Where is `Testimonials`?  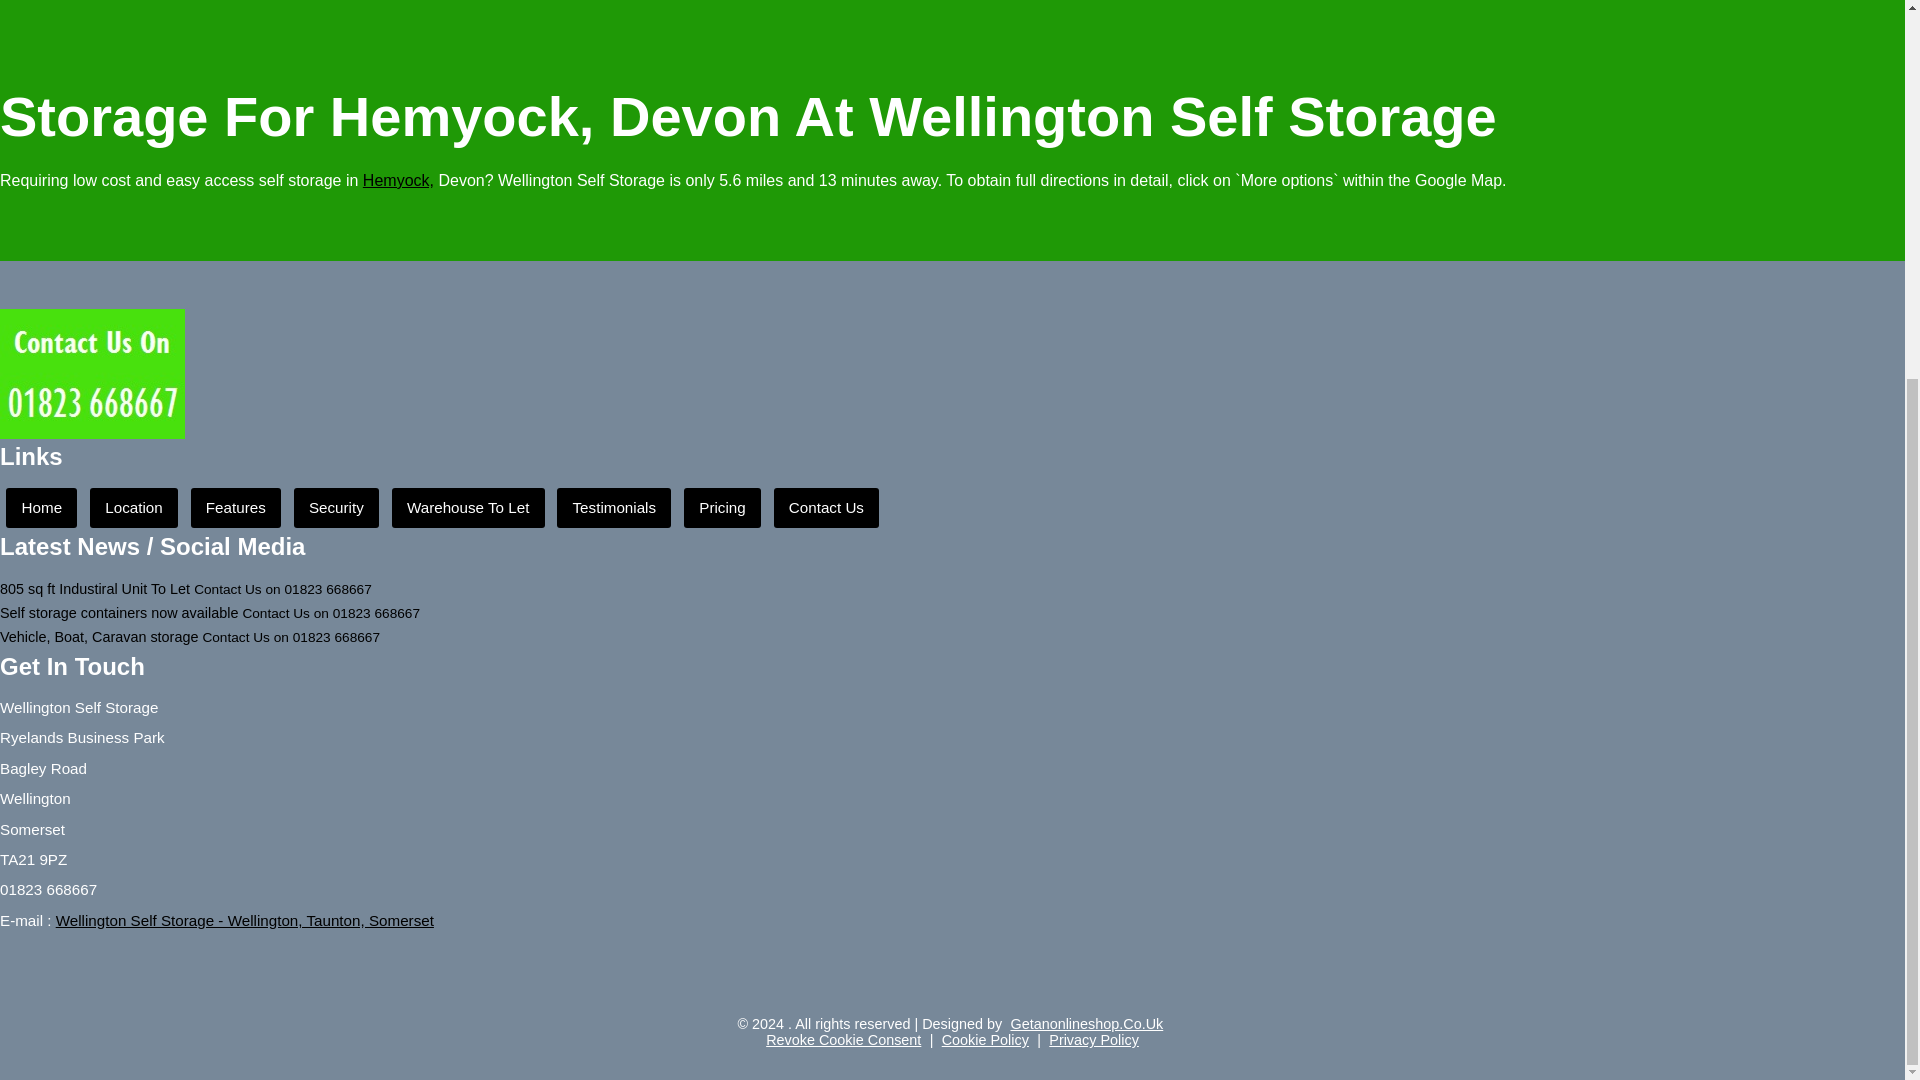
Testimonials is located at coordinates (613, 508).